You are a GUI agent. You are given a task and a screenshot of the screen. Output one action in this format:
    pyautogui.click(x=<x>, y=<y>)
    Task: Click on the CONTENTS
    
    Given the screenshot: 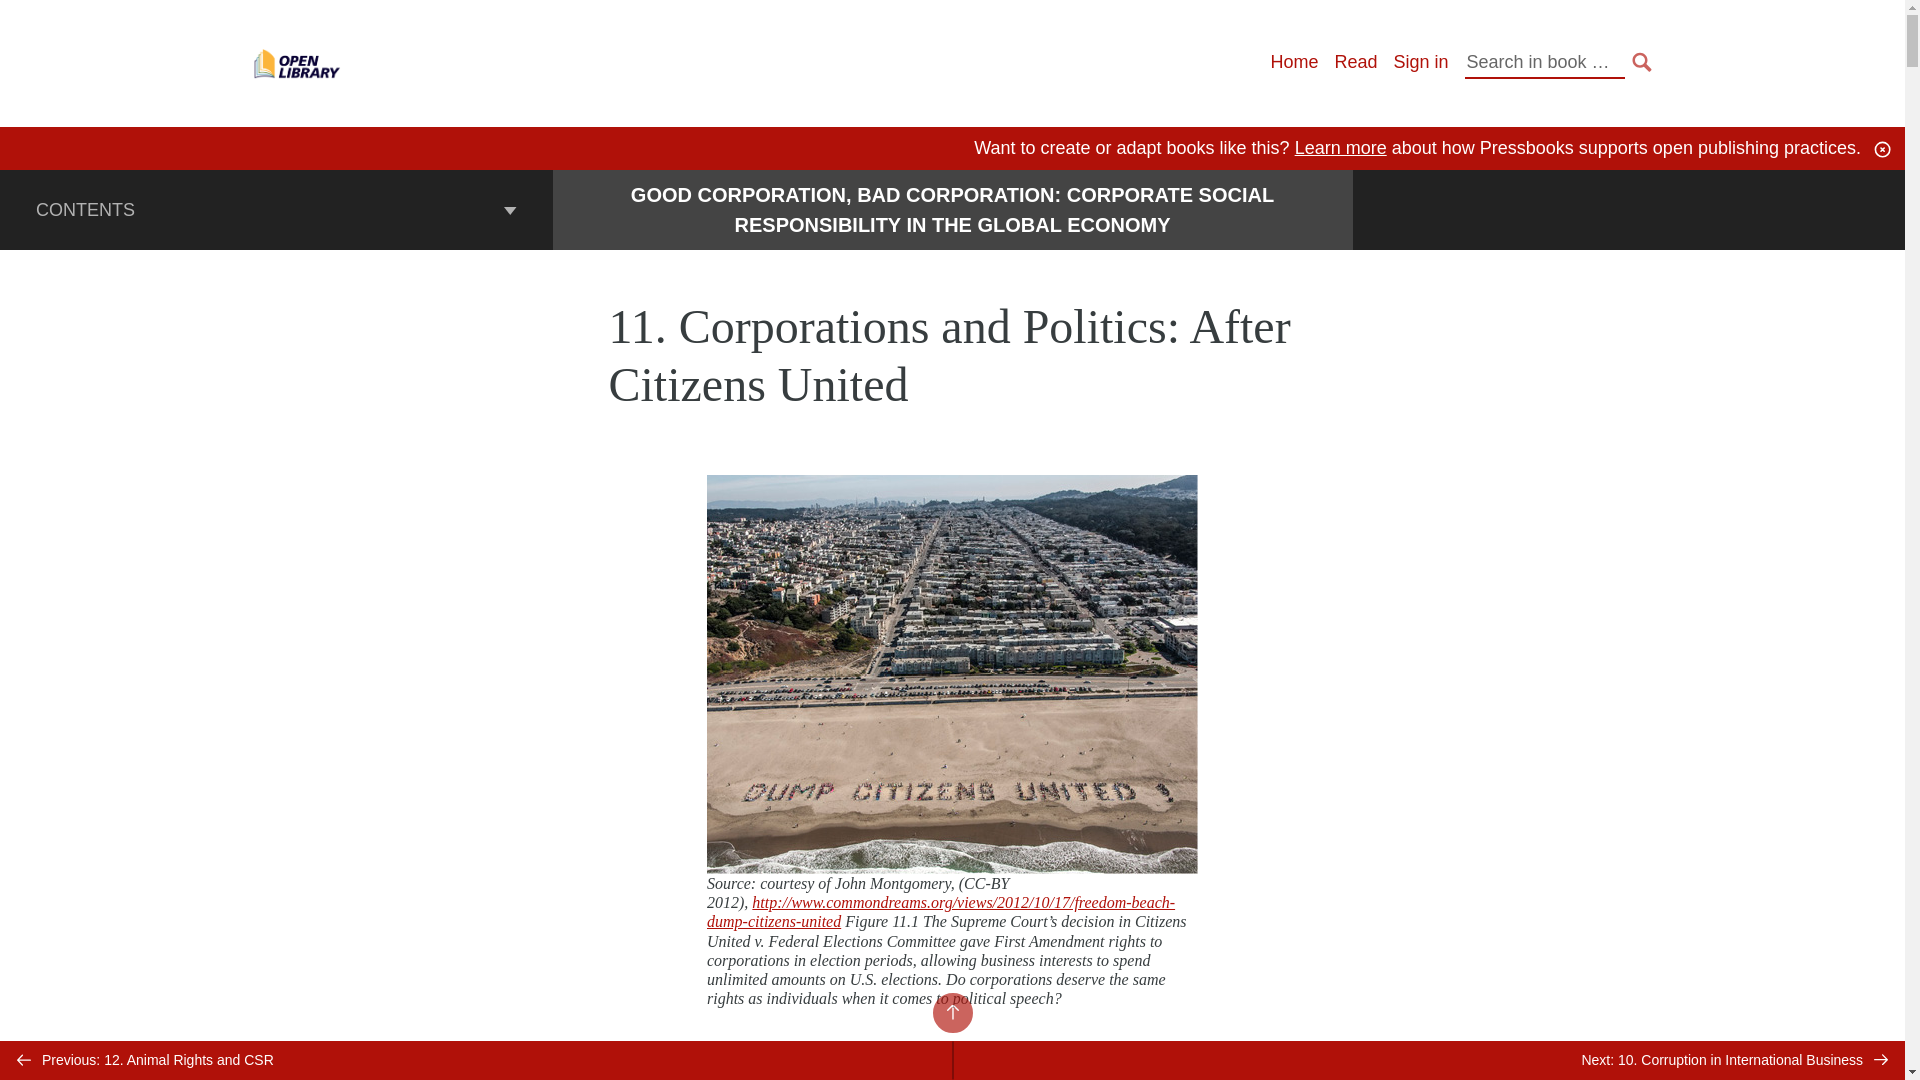 What is the action you would take?
    pyautogui.click(x=276, y=209)
    